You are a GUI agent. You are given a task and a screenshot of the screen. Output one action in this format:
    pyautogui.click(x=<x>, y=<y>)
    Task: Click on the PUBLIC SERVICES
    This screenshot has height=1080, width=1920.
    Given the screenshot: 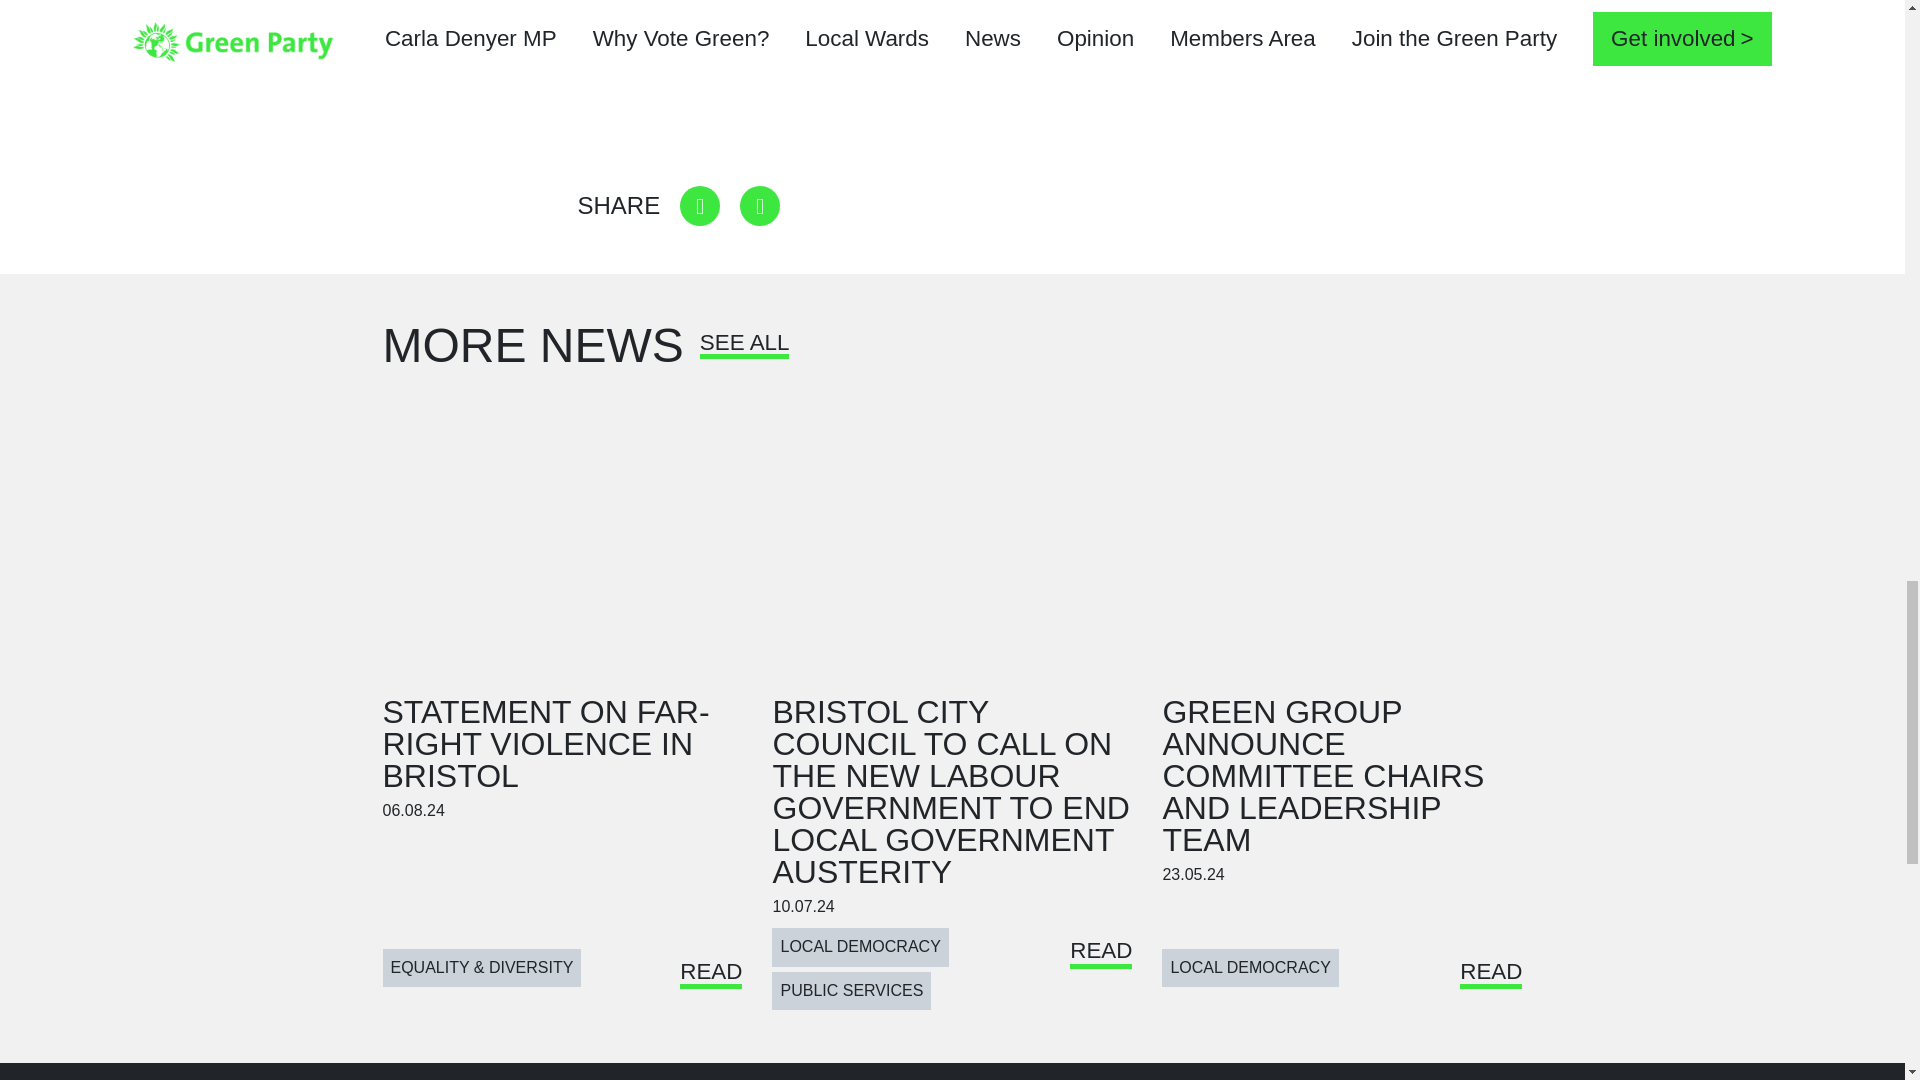 What is the action you would take?
    pyautogui.click(x=851, y=990)
    